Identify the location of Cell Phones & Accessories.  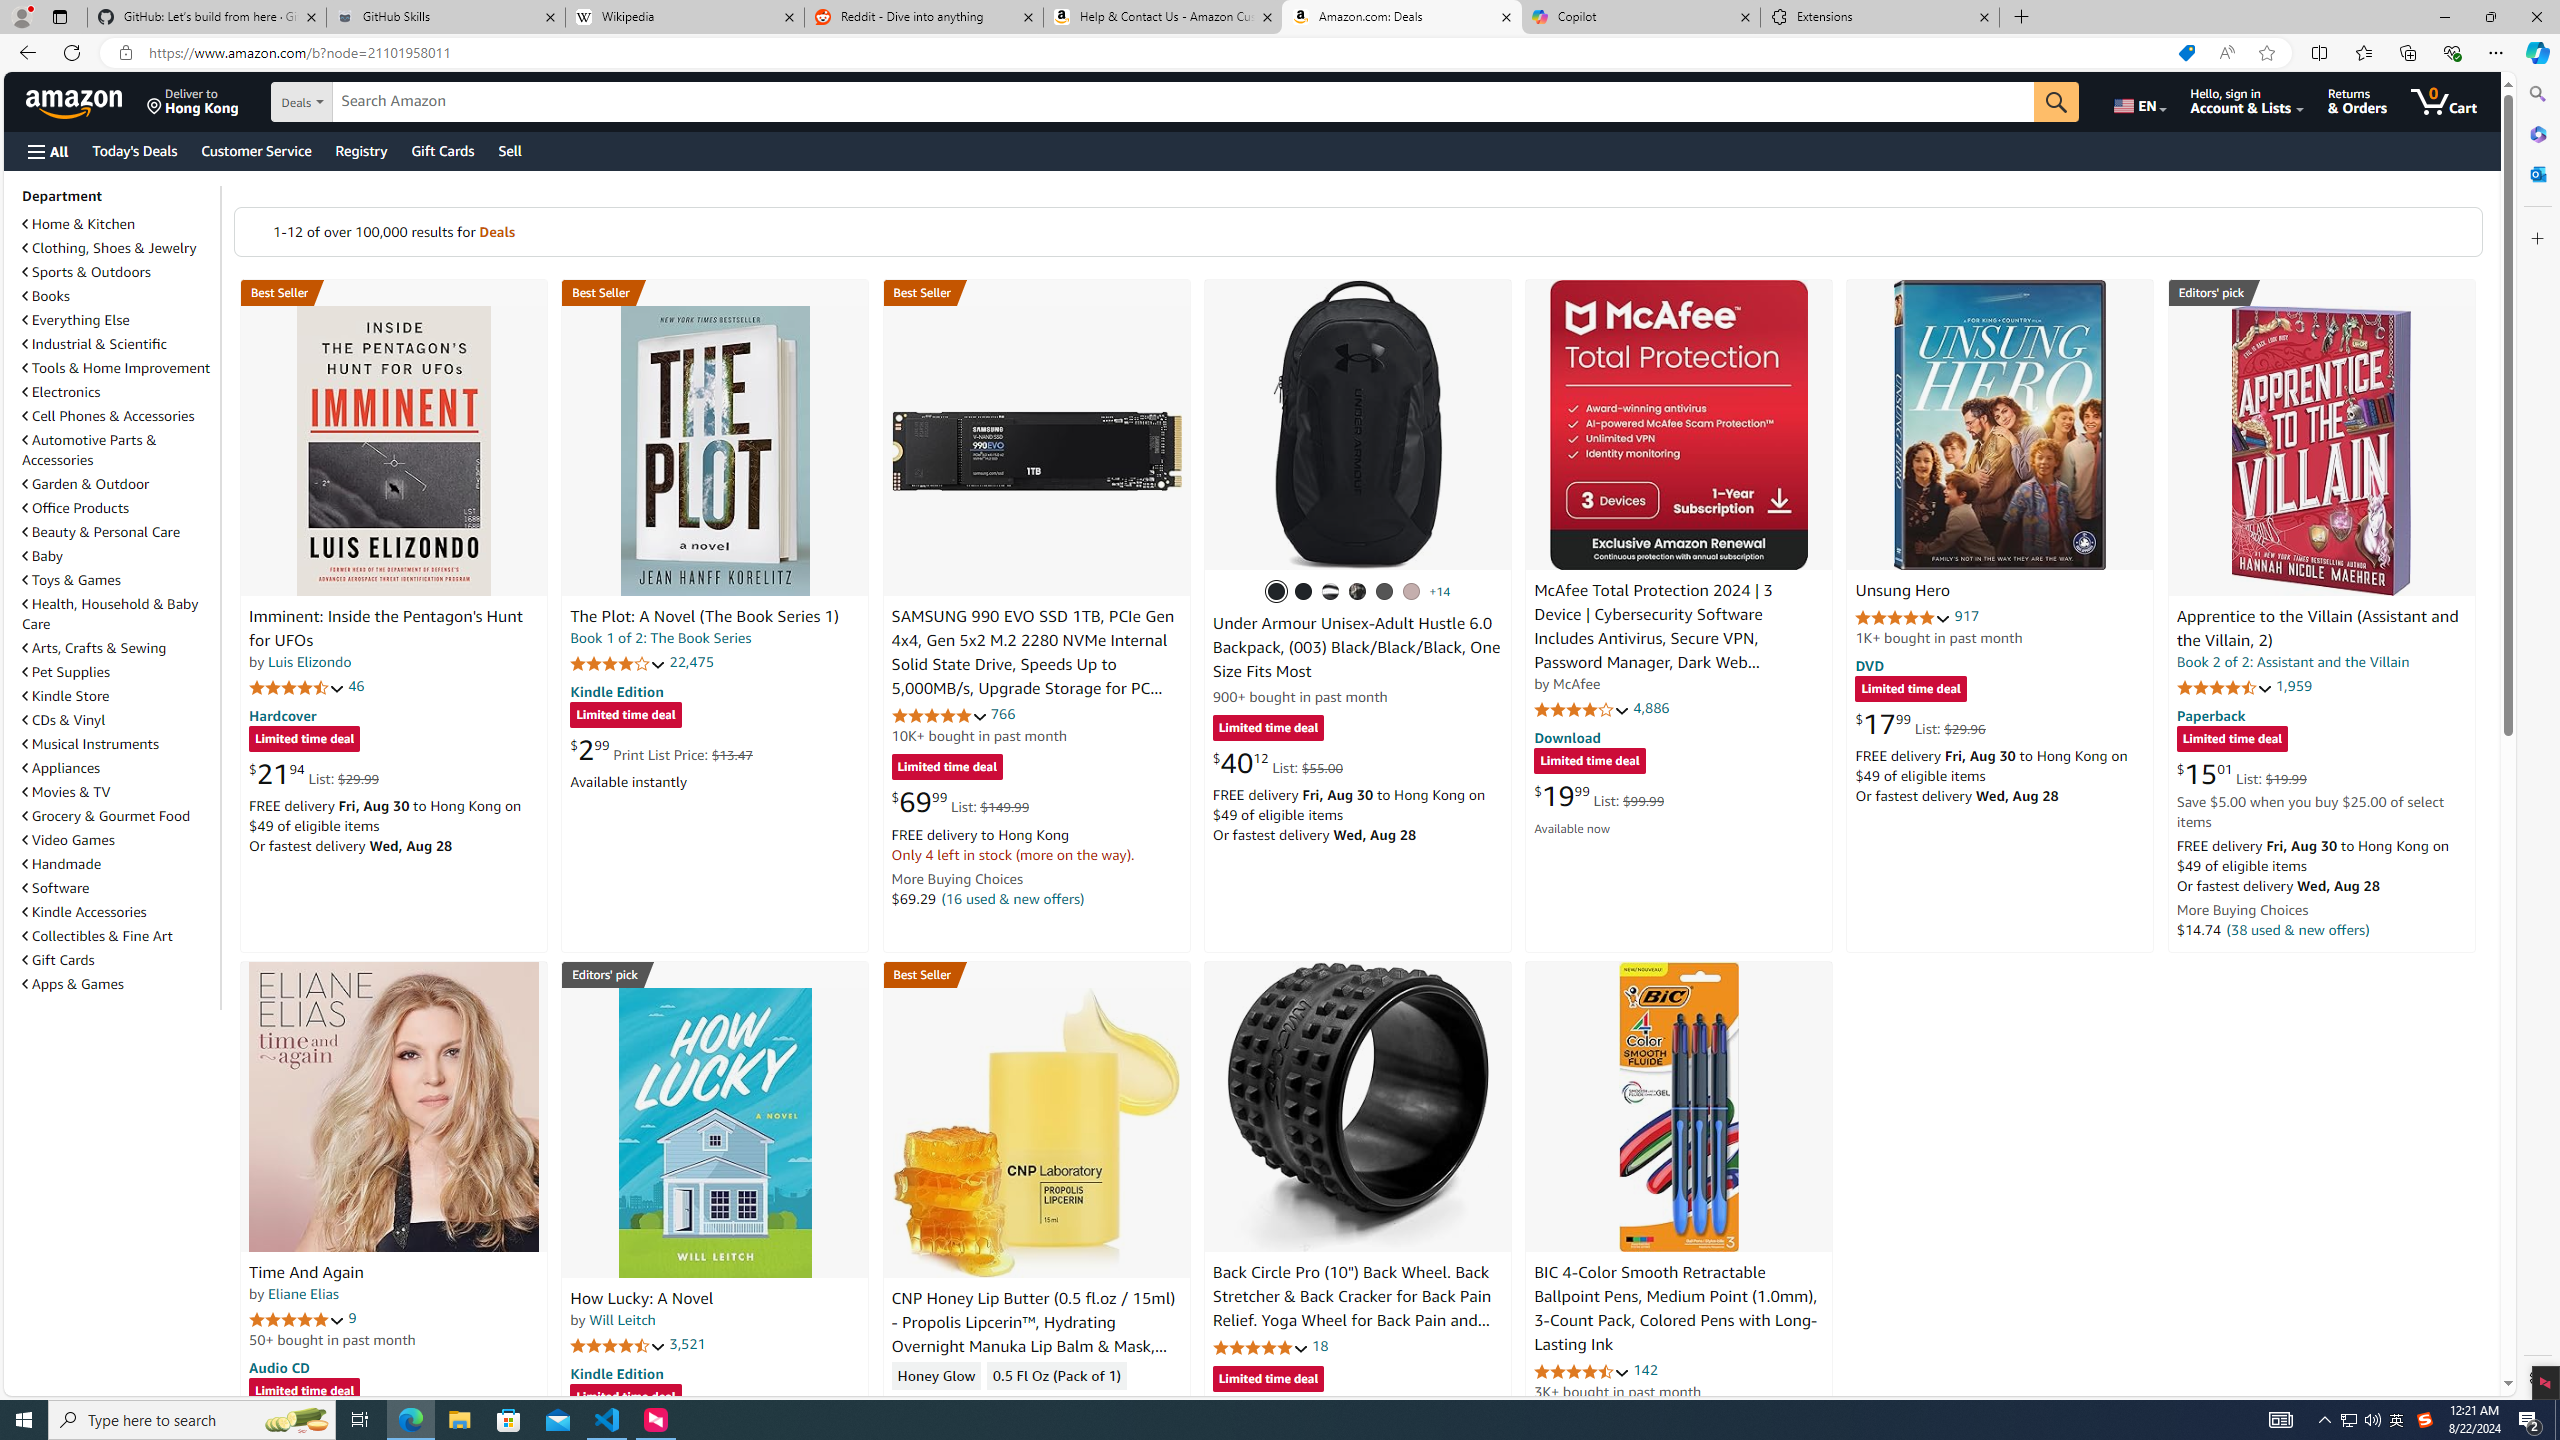
(119, 416).